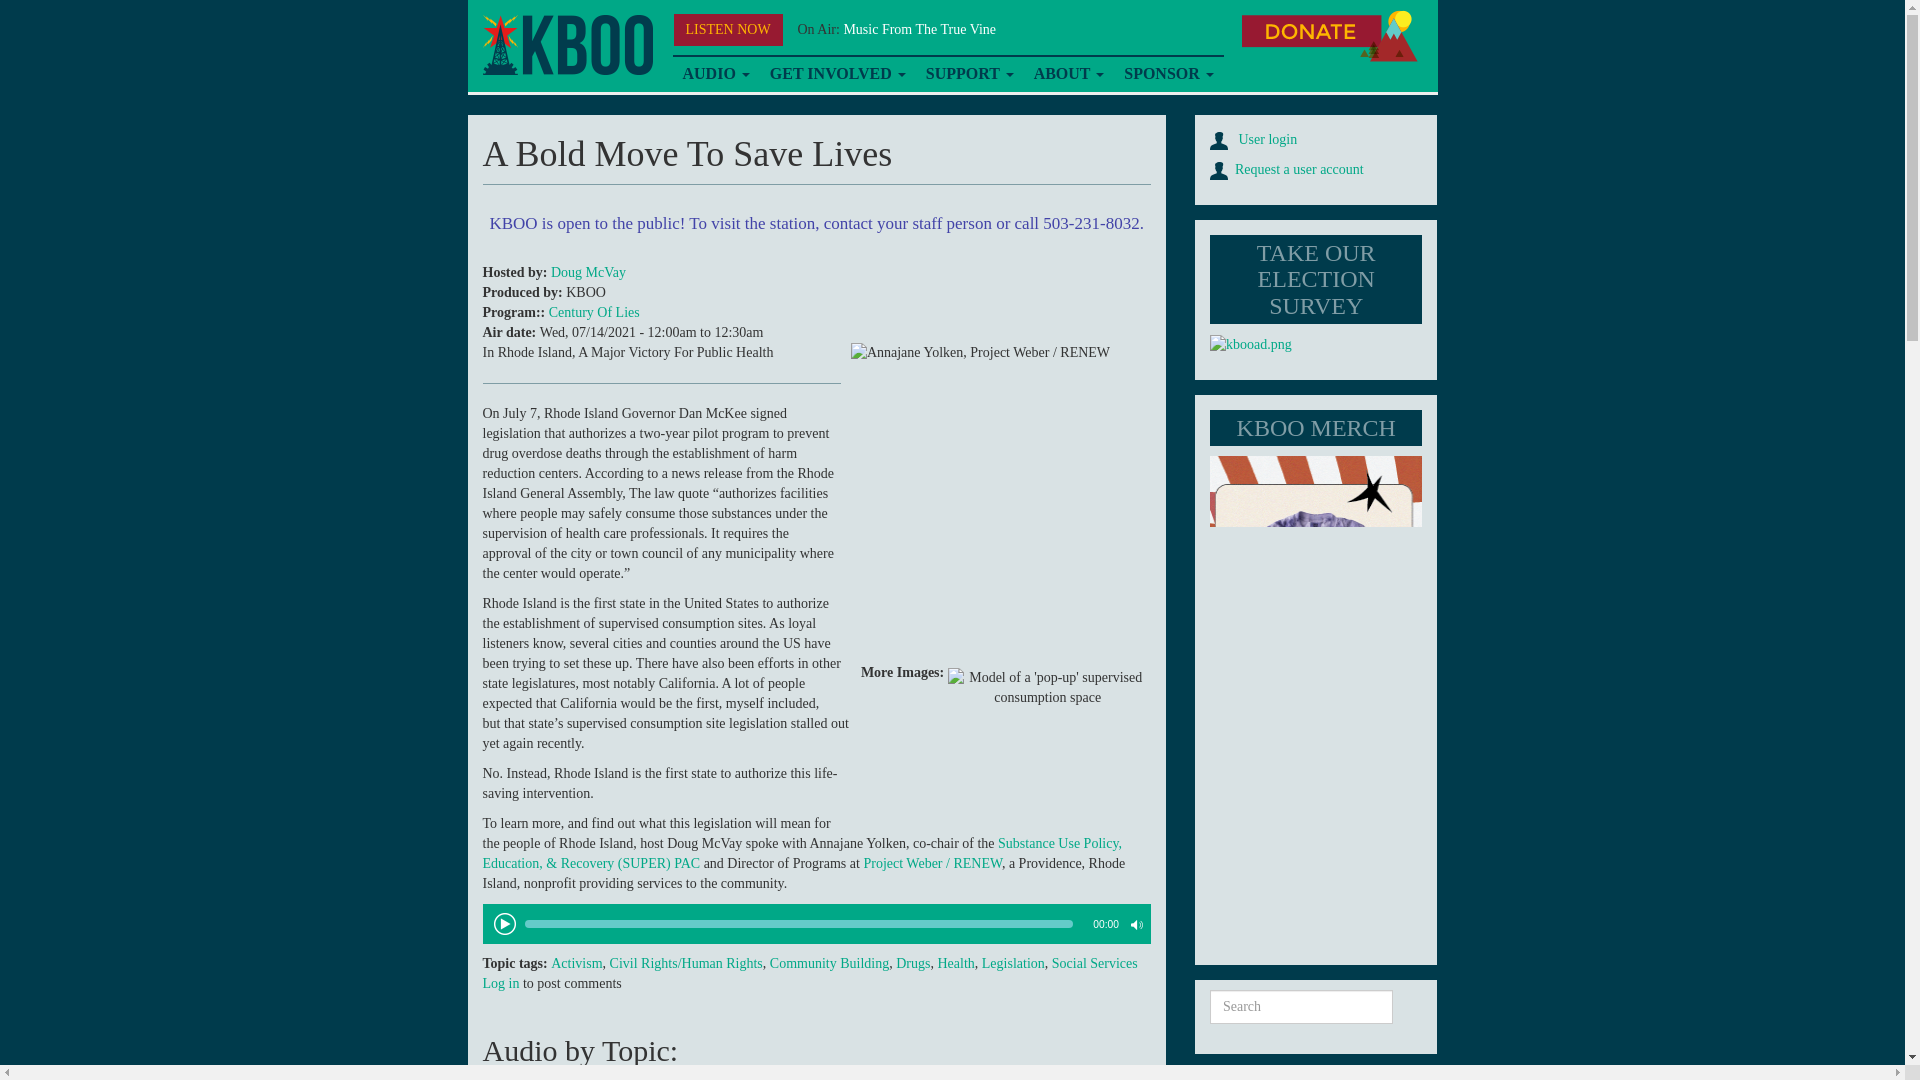  Describe the element at coordinates (728, 30) in the screenshot. I see `LISTEN NOW` at that location.